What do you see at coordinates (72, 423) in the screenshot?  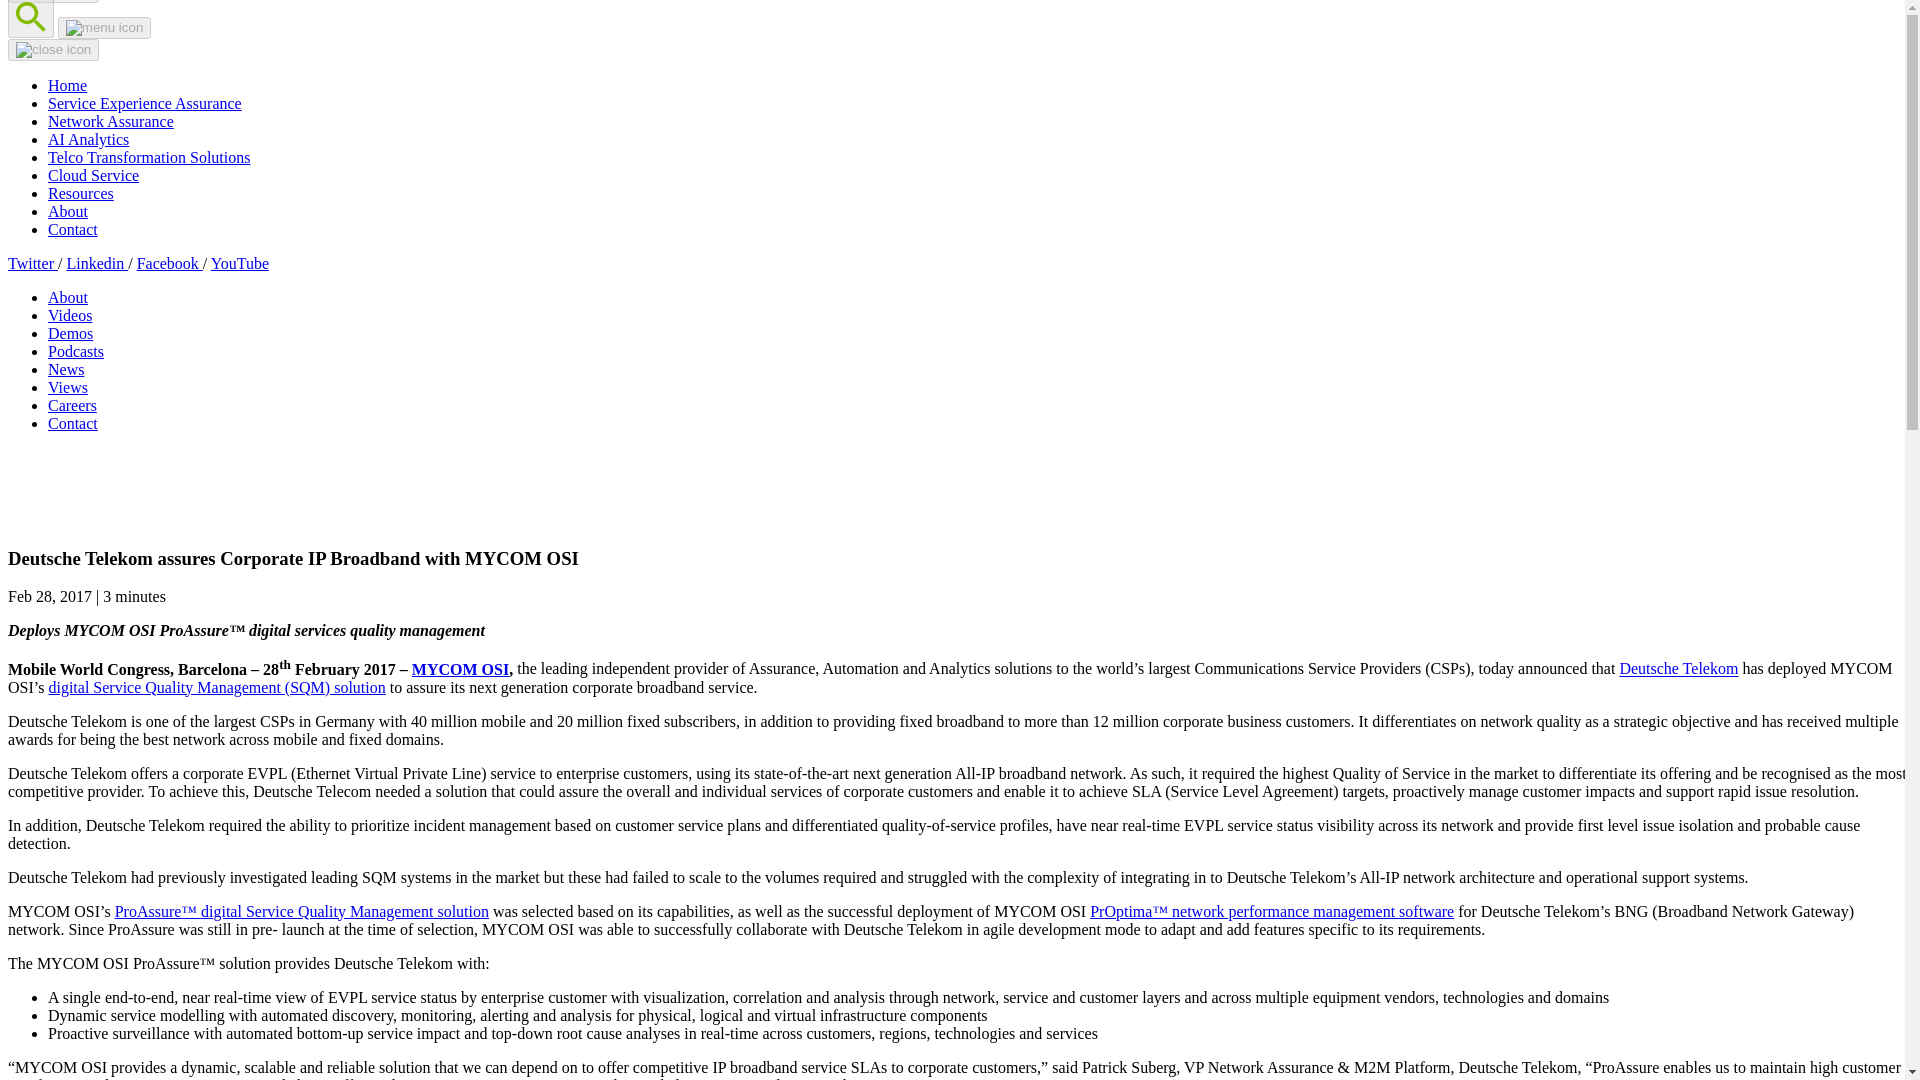 I see `Contact` at bounding box center [72, 423].